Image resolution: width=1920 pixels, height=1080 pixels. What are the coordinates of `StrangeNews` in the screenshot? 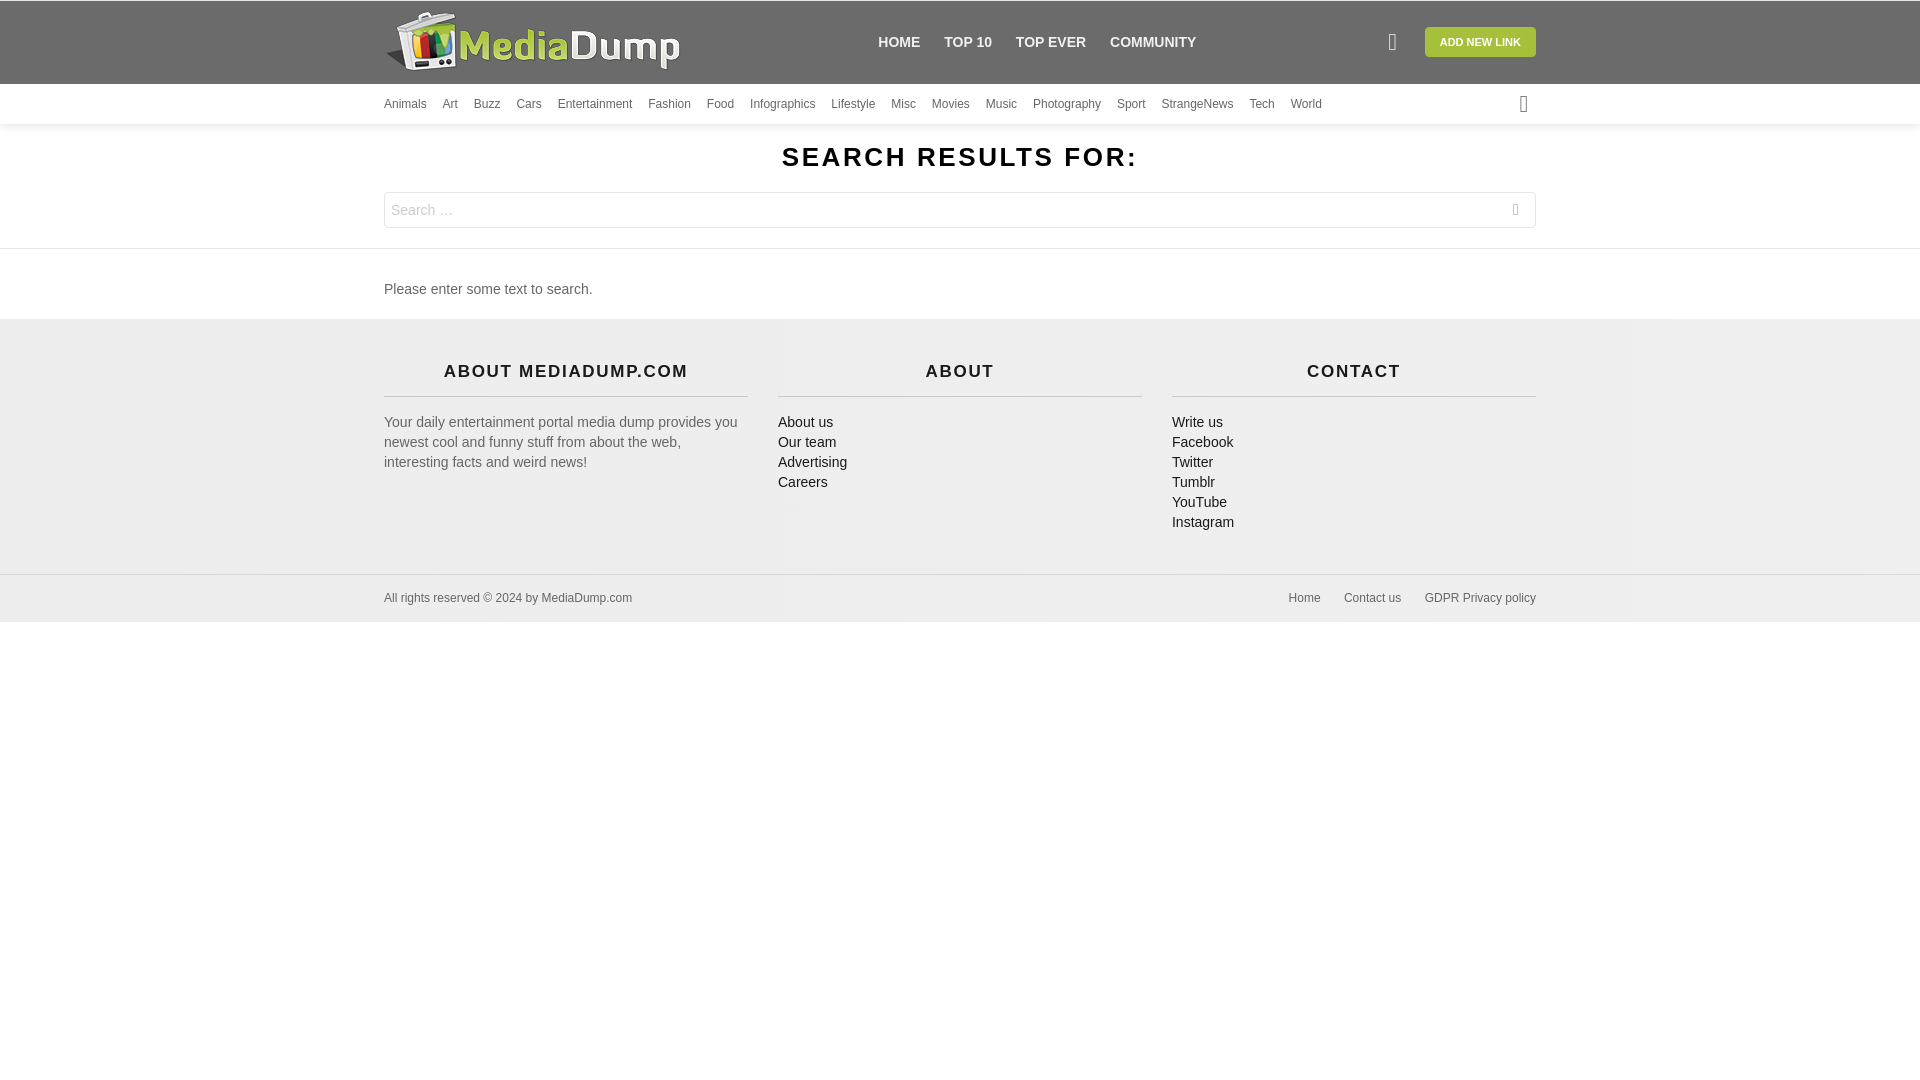 It's located at (1198, 103).